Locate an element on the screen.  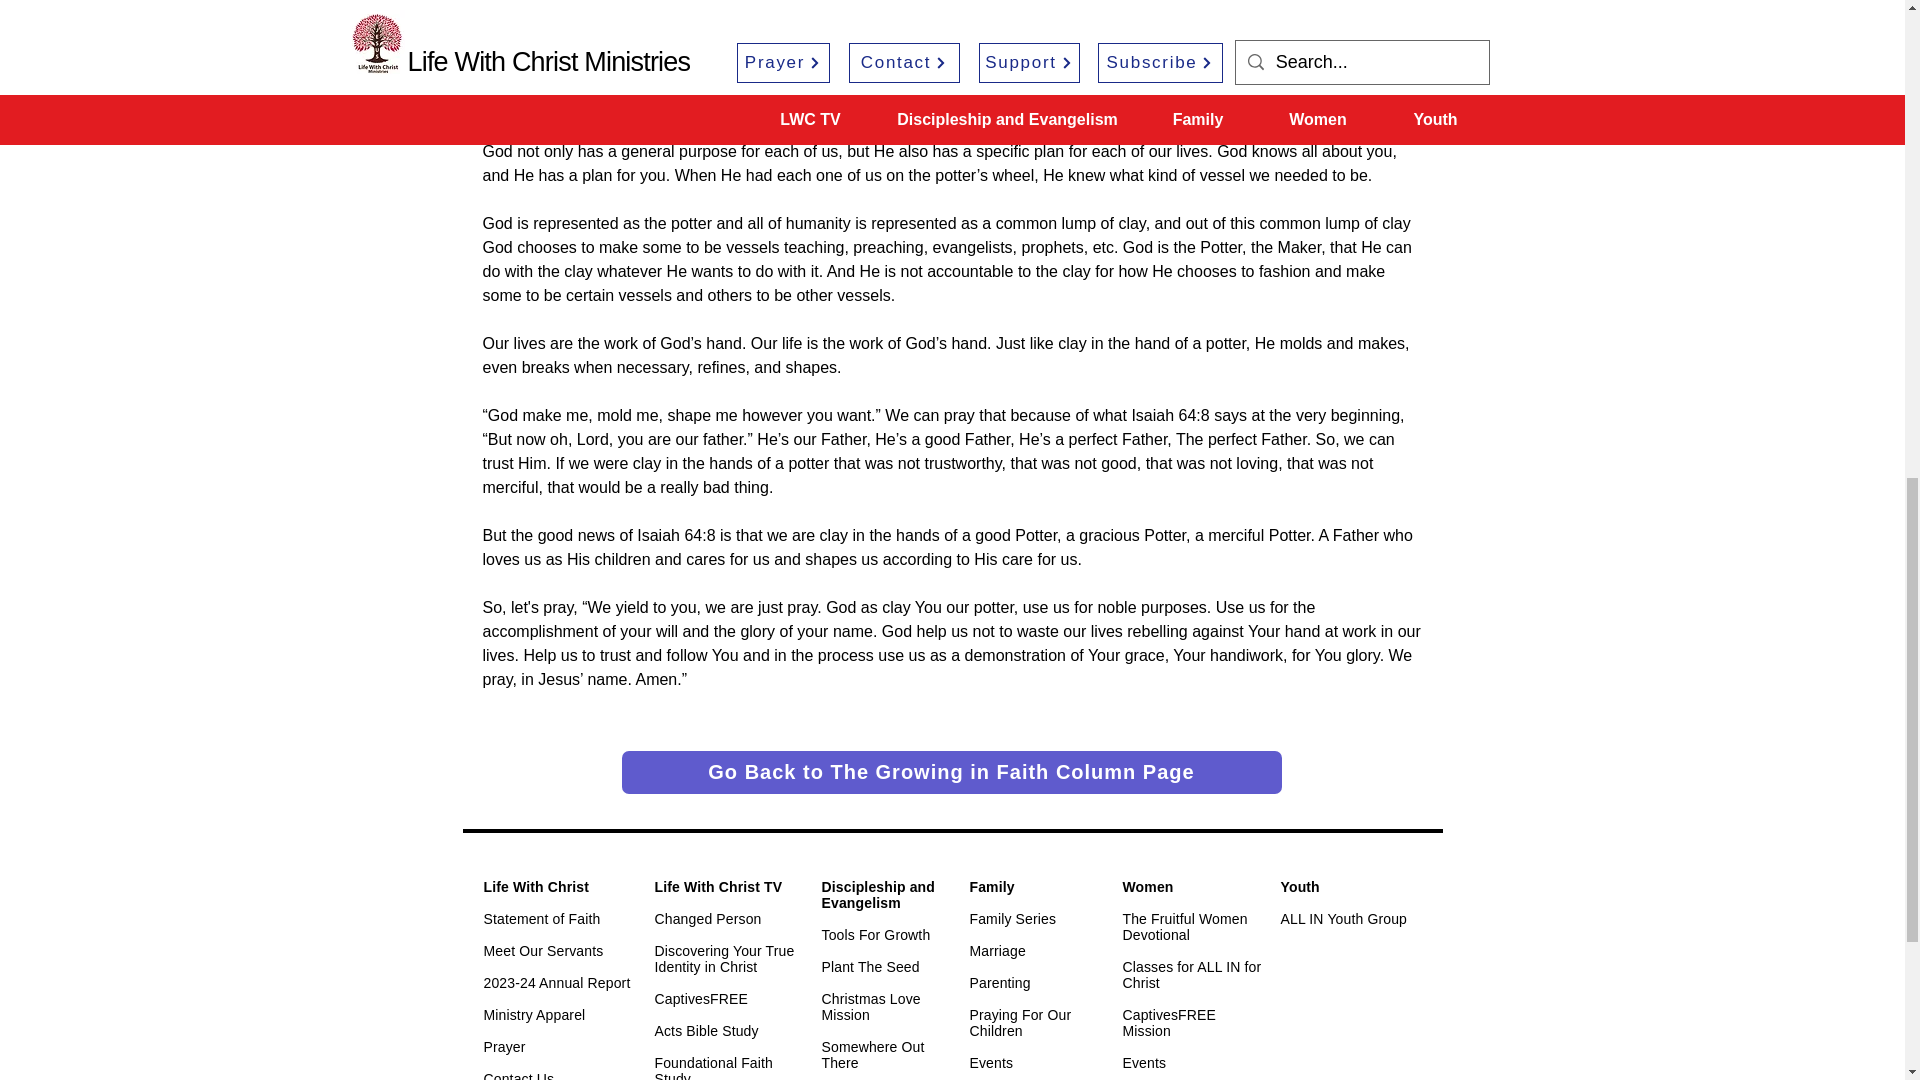
Life With Christ is located at coordinates (536, 887).